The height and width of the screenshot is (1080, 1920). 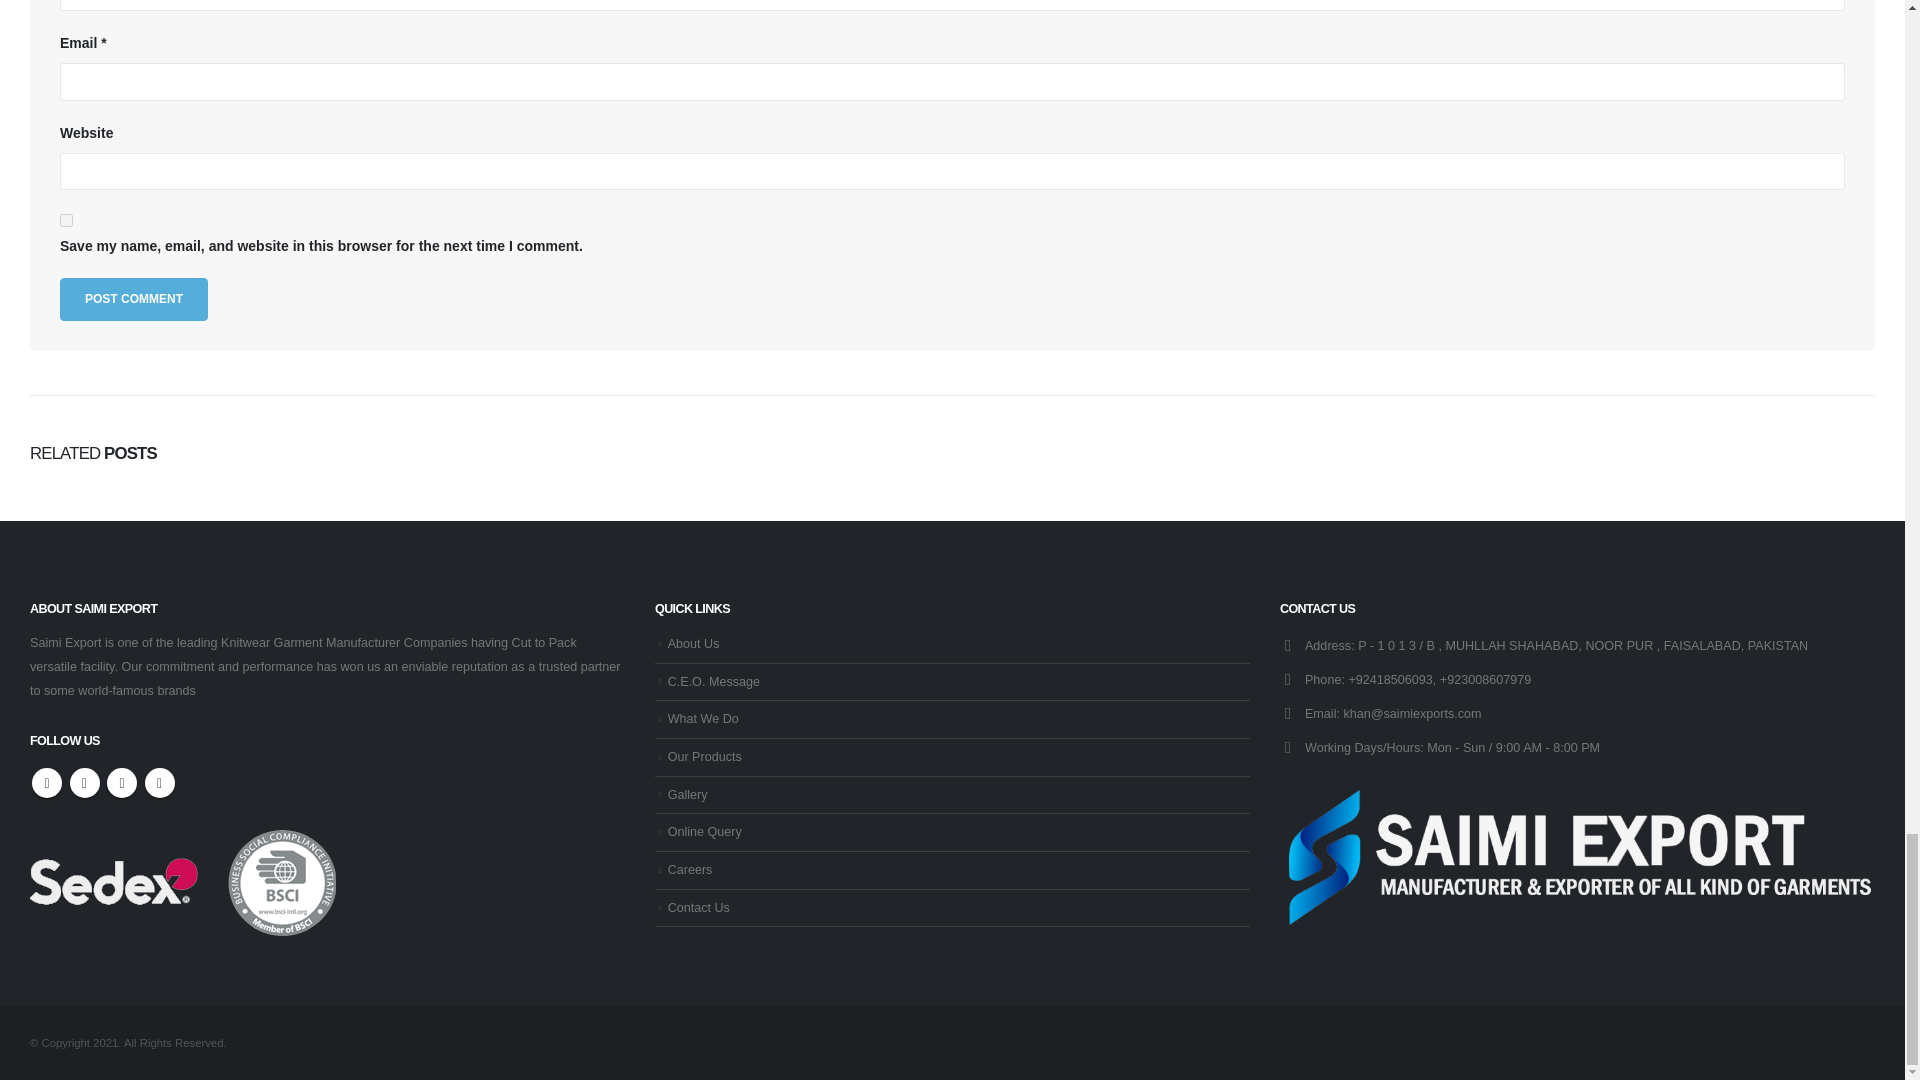 What do you see at coordinates (66, 220) in the screenshot?
I see `yes` at bounding box center [66, 220].